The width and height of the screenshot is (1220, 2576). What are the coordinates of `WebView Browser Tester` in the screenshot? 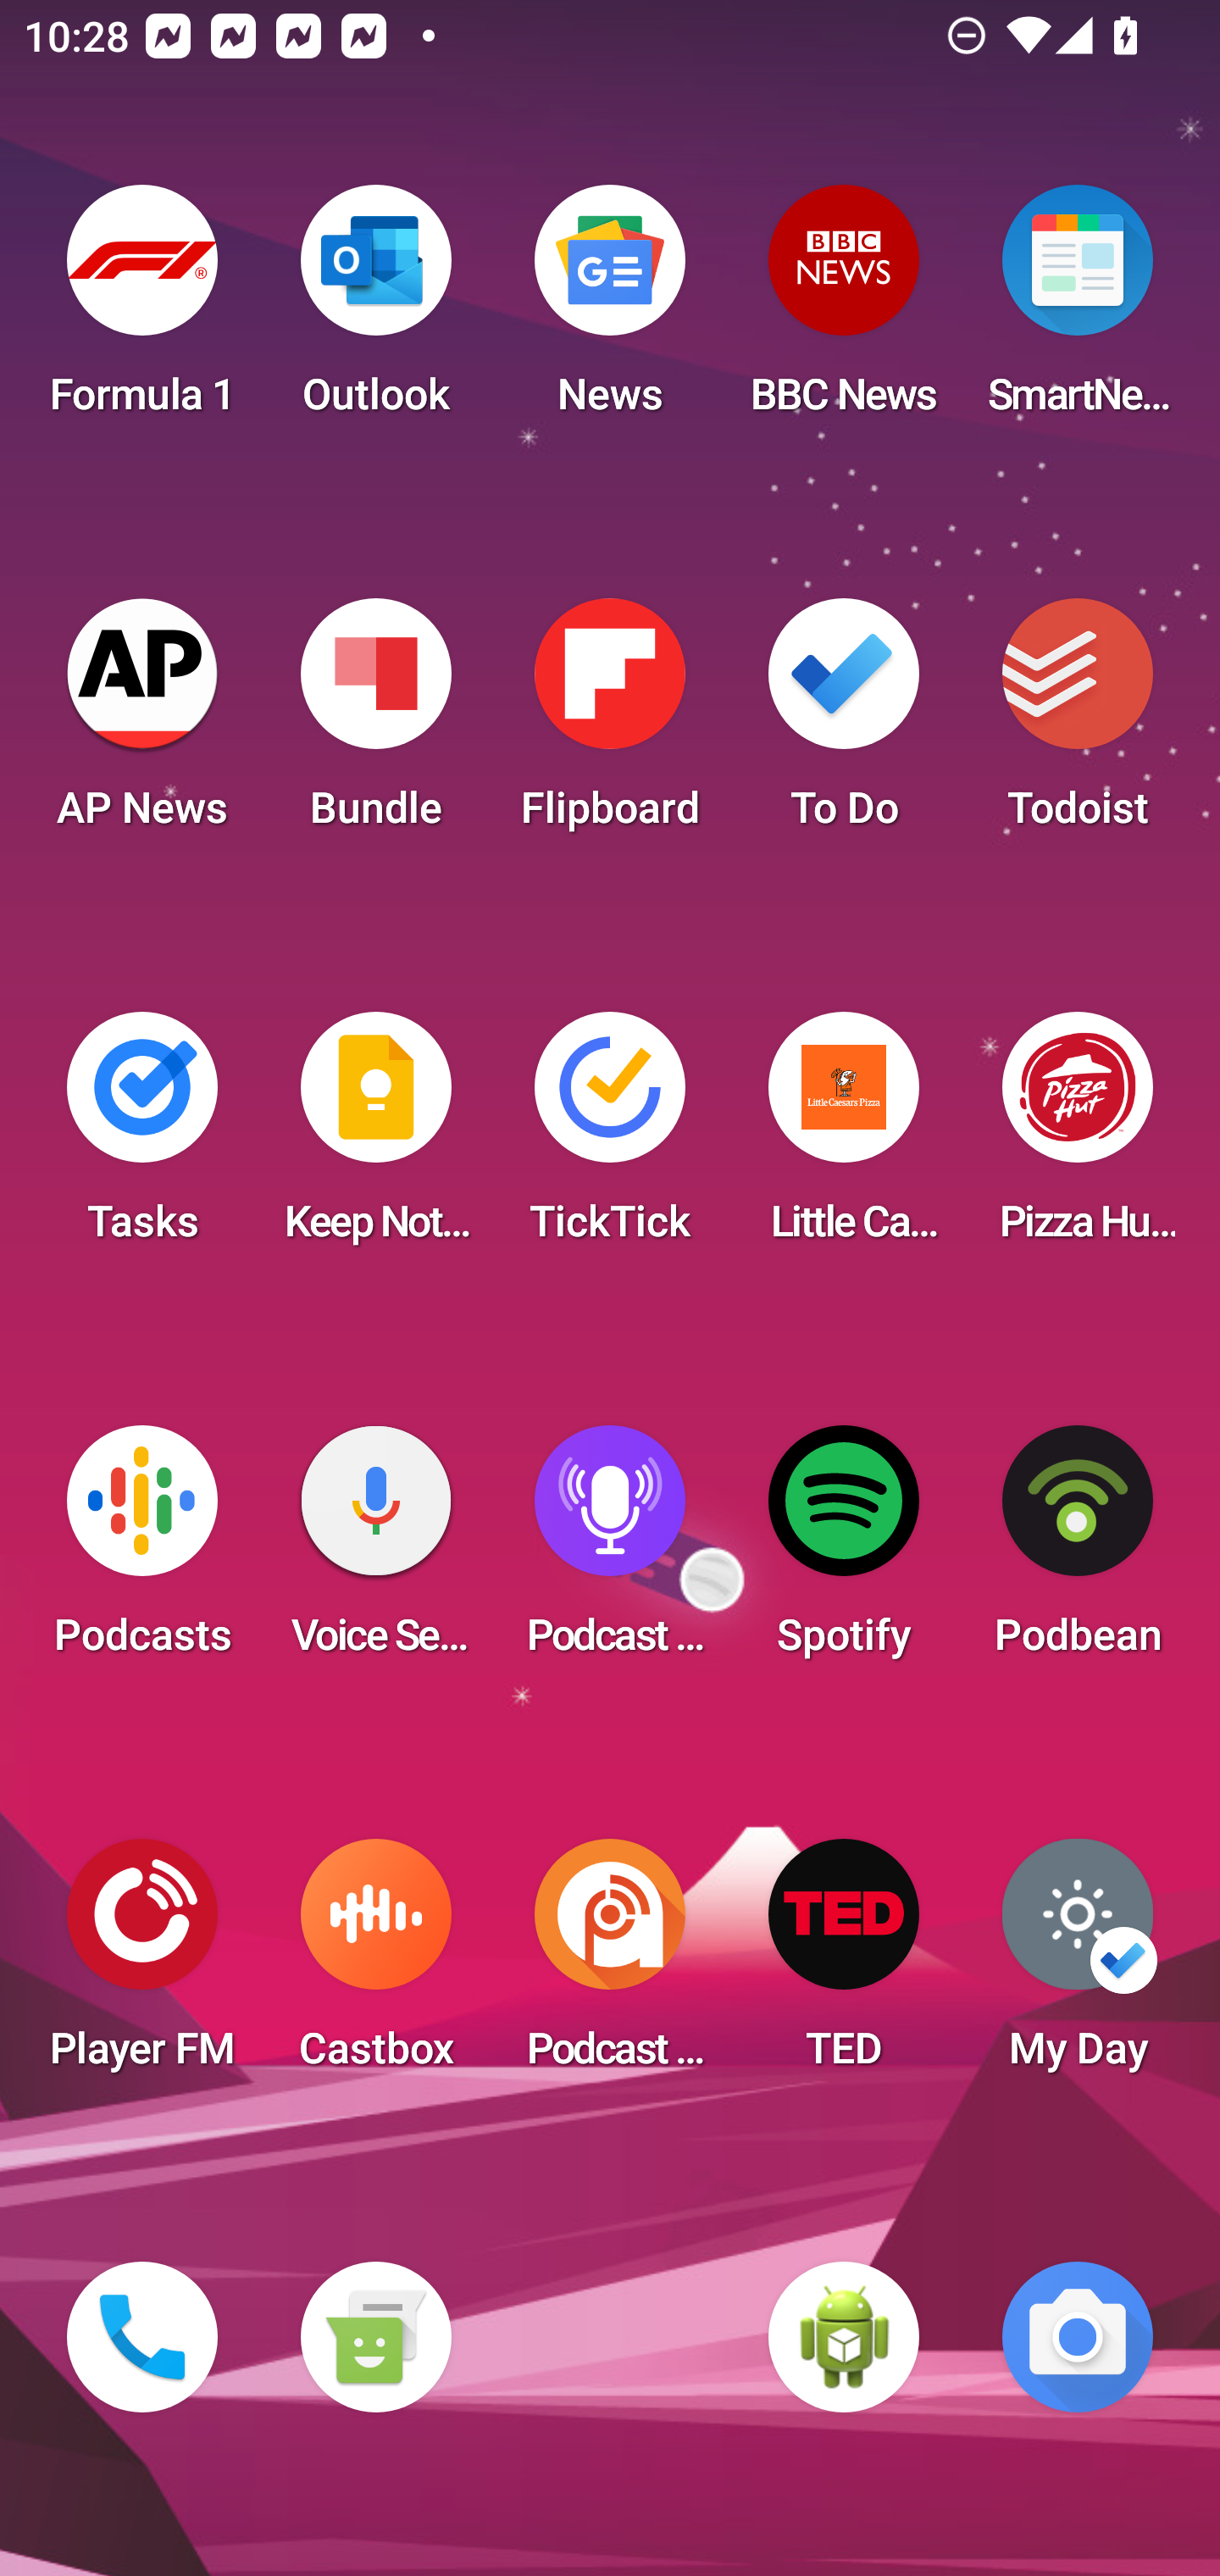 It's located at (844, 2337).